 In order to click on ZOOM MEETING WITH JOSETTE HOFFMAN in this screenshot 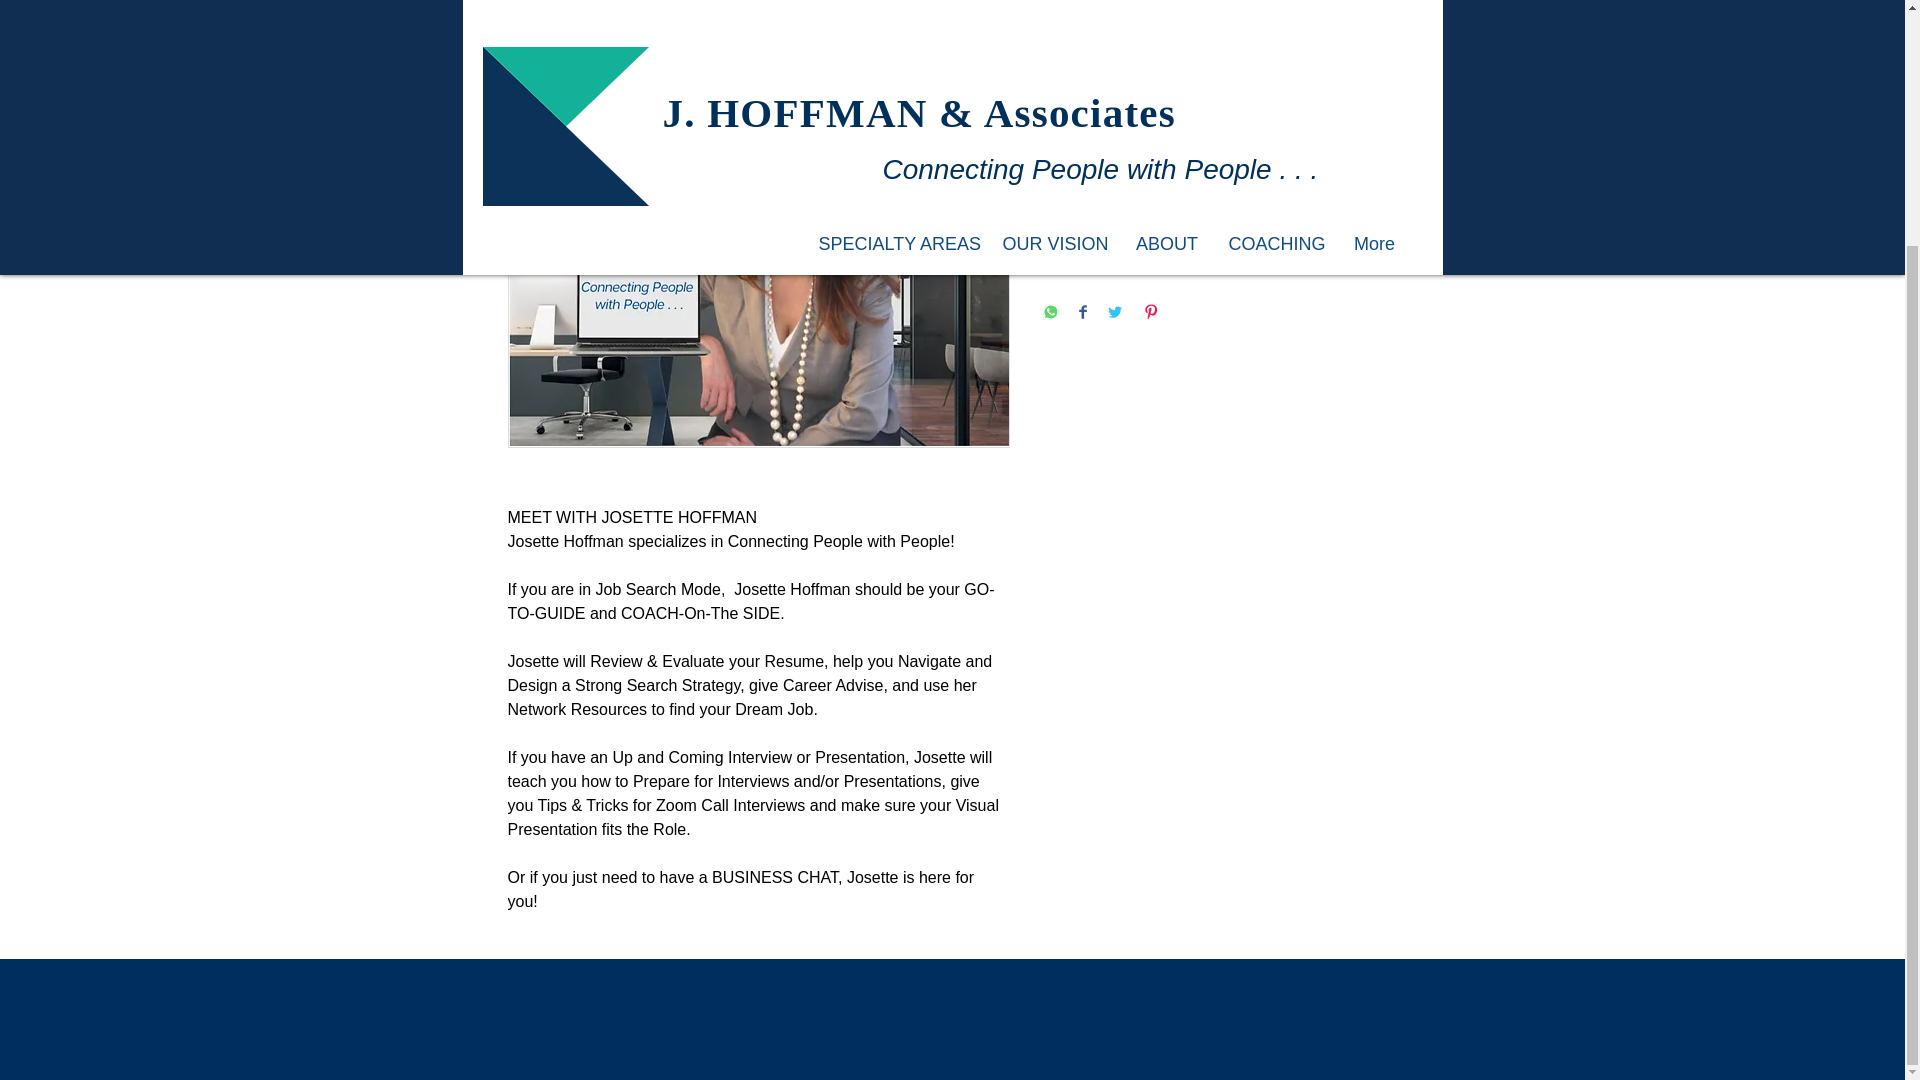, I will do `click(729, 40)`.